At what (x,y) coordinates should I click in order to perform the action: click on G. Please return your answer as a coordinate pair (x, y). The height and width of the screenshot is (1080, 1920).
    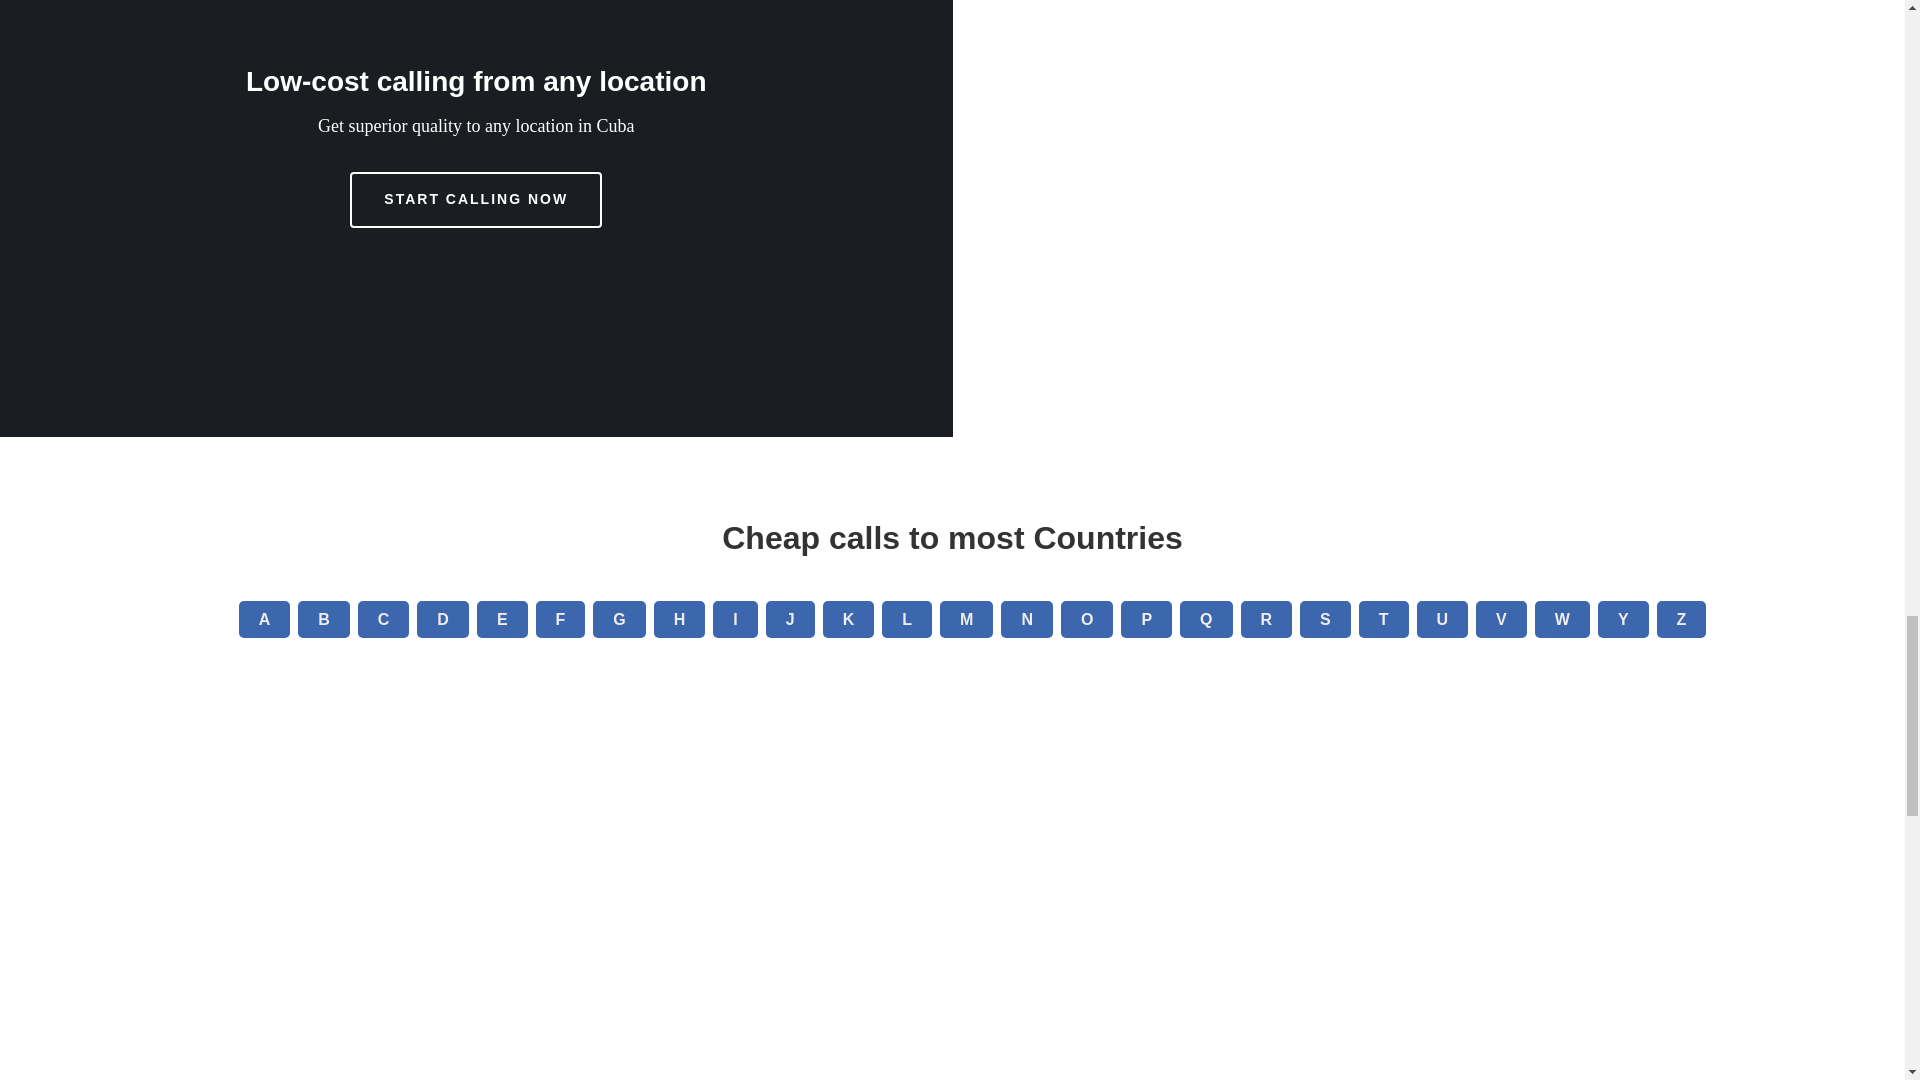
    Looking at the image, I should click on (619, 619).